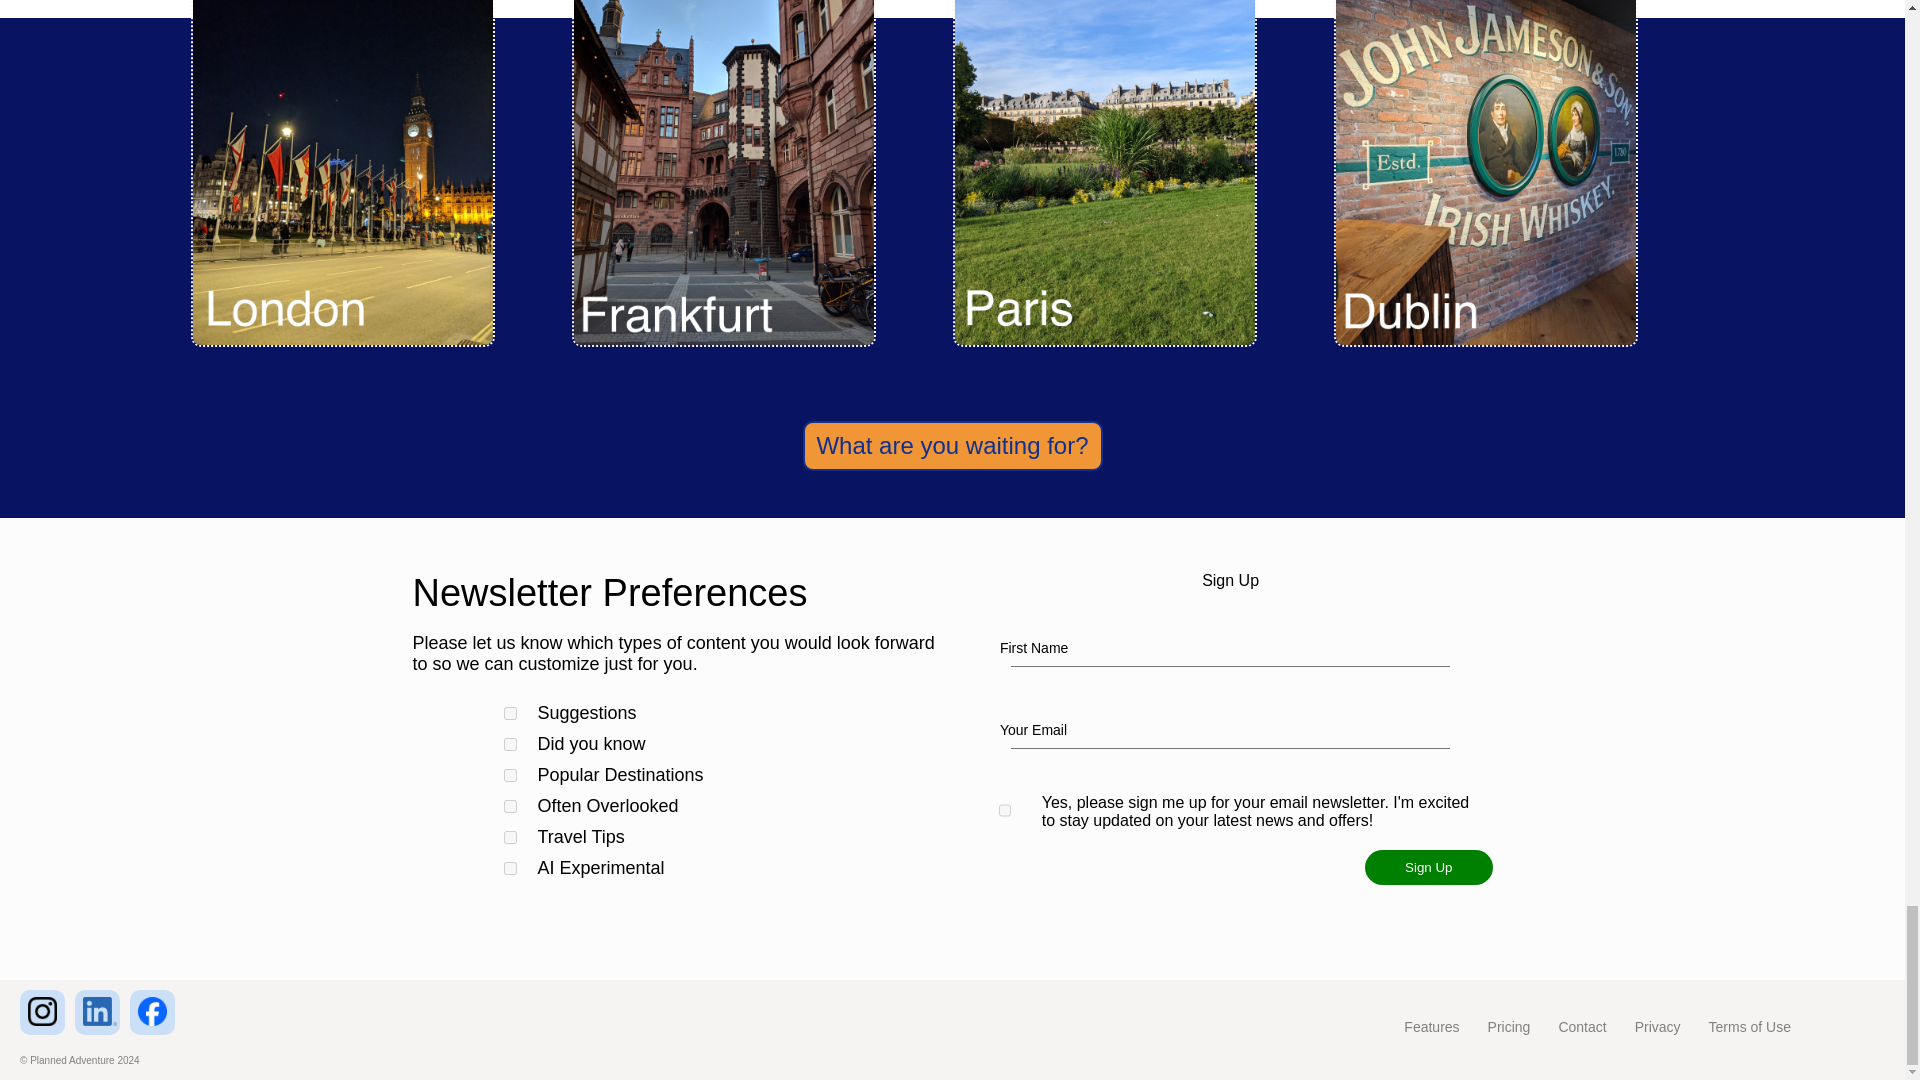 This screenshot has width=1920, height=1080. I want to click on Privacy, so click(1658, 1026).